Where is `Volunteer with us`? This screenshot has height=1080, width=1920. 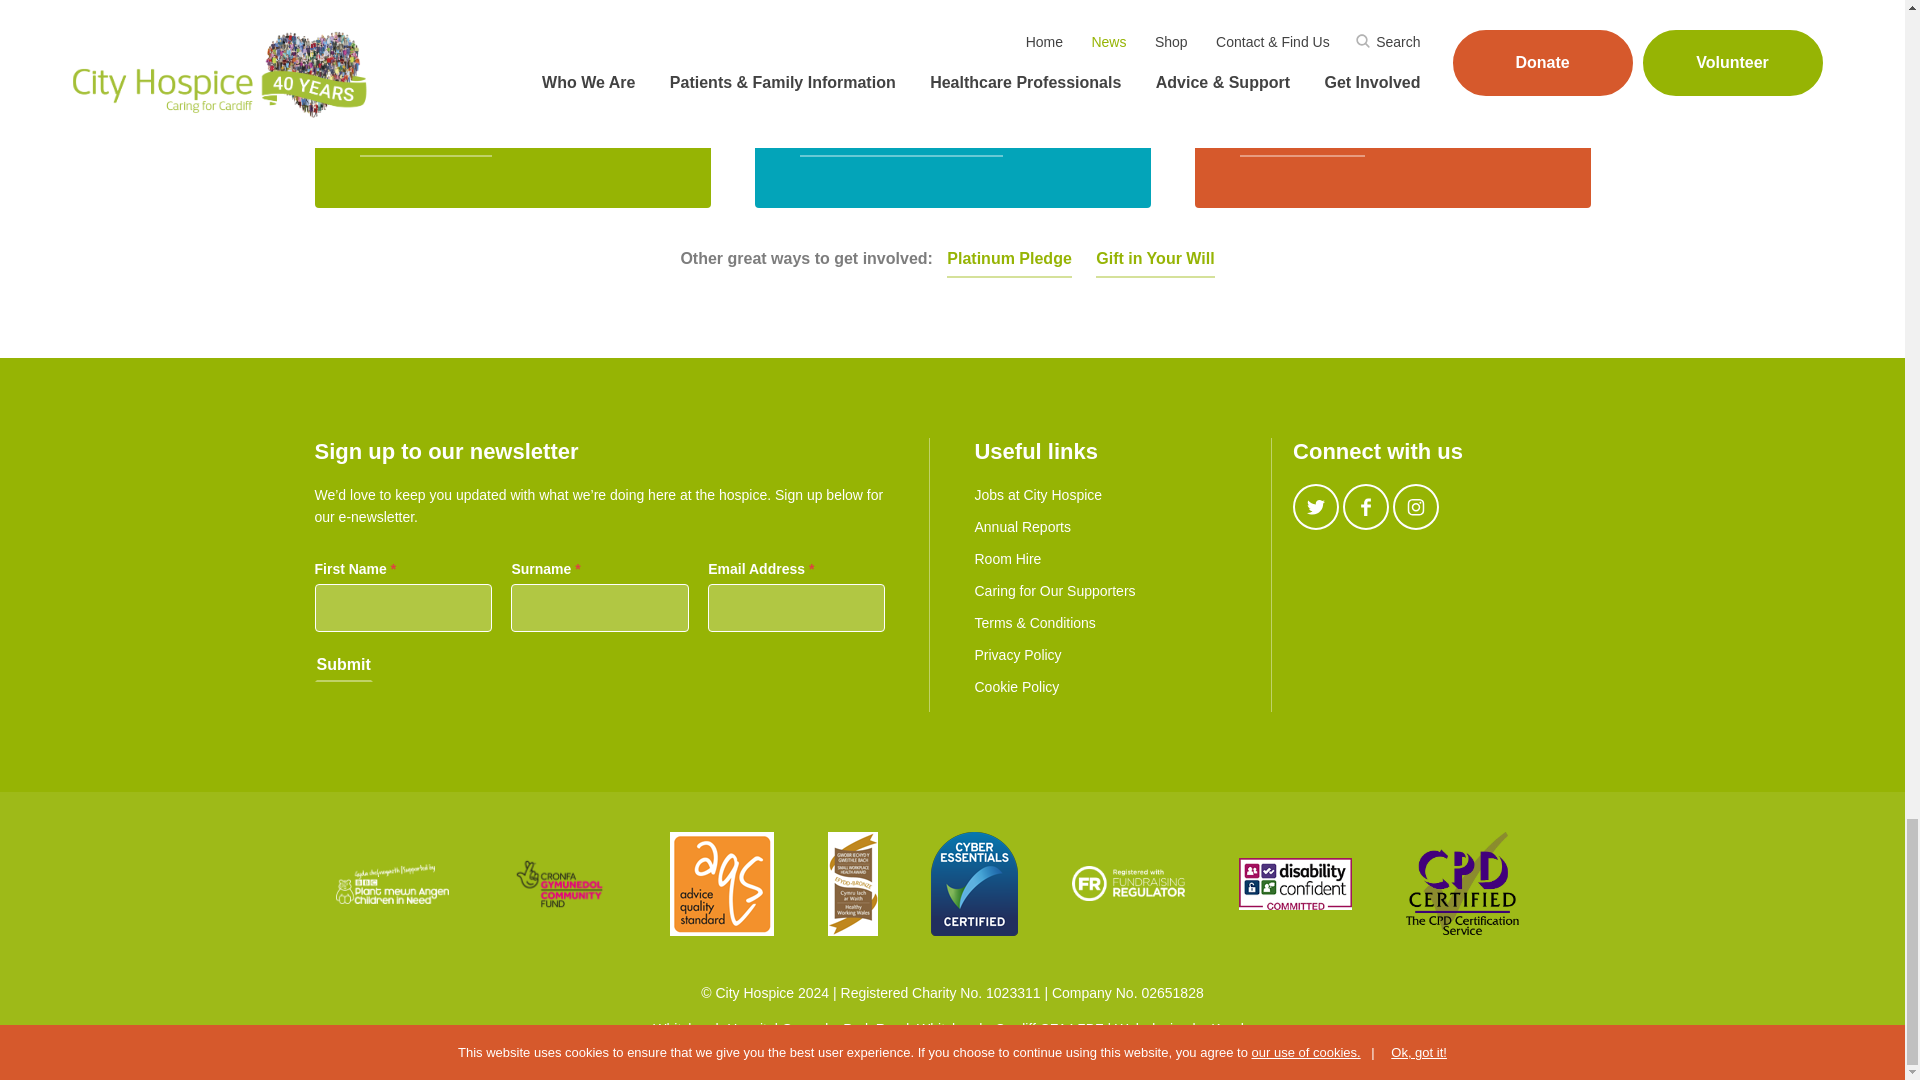 Volunteer with us is located at coordinates (426, 140).